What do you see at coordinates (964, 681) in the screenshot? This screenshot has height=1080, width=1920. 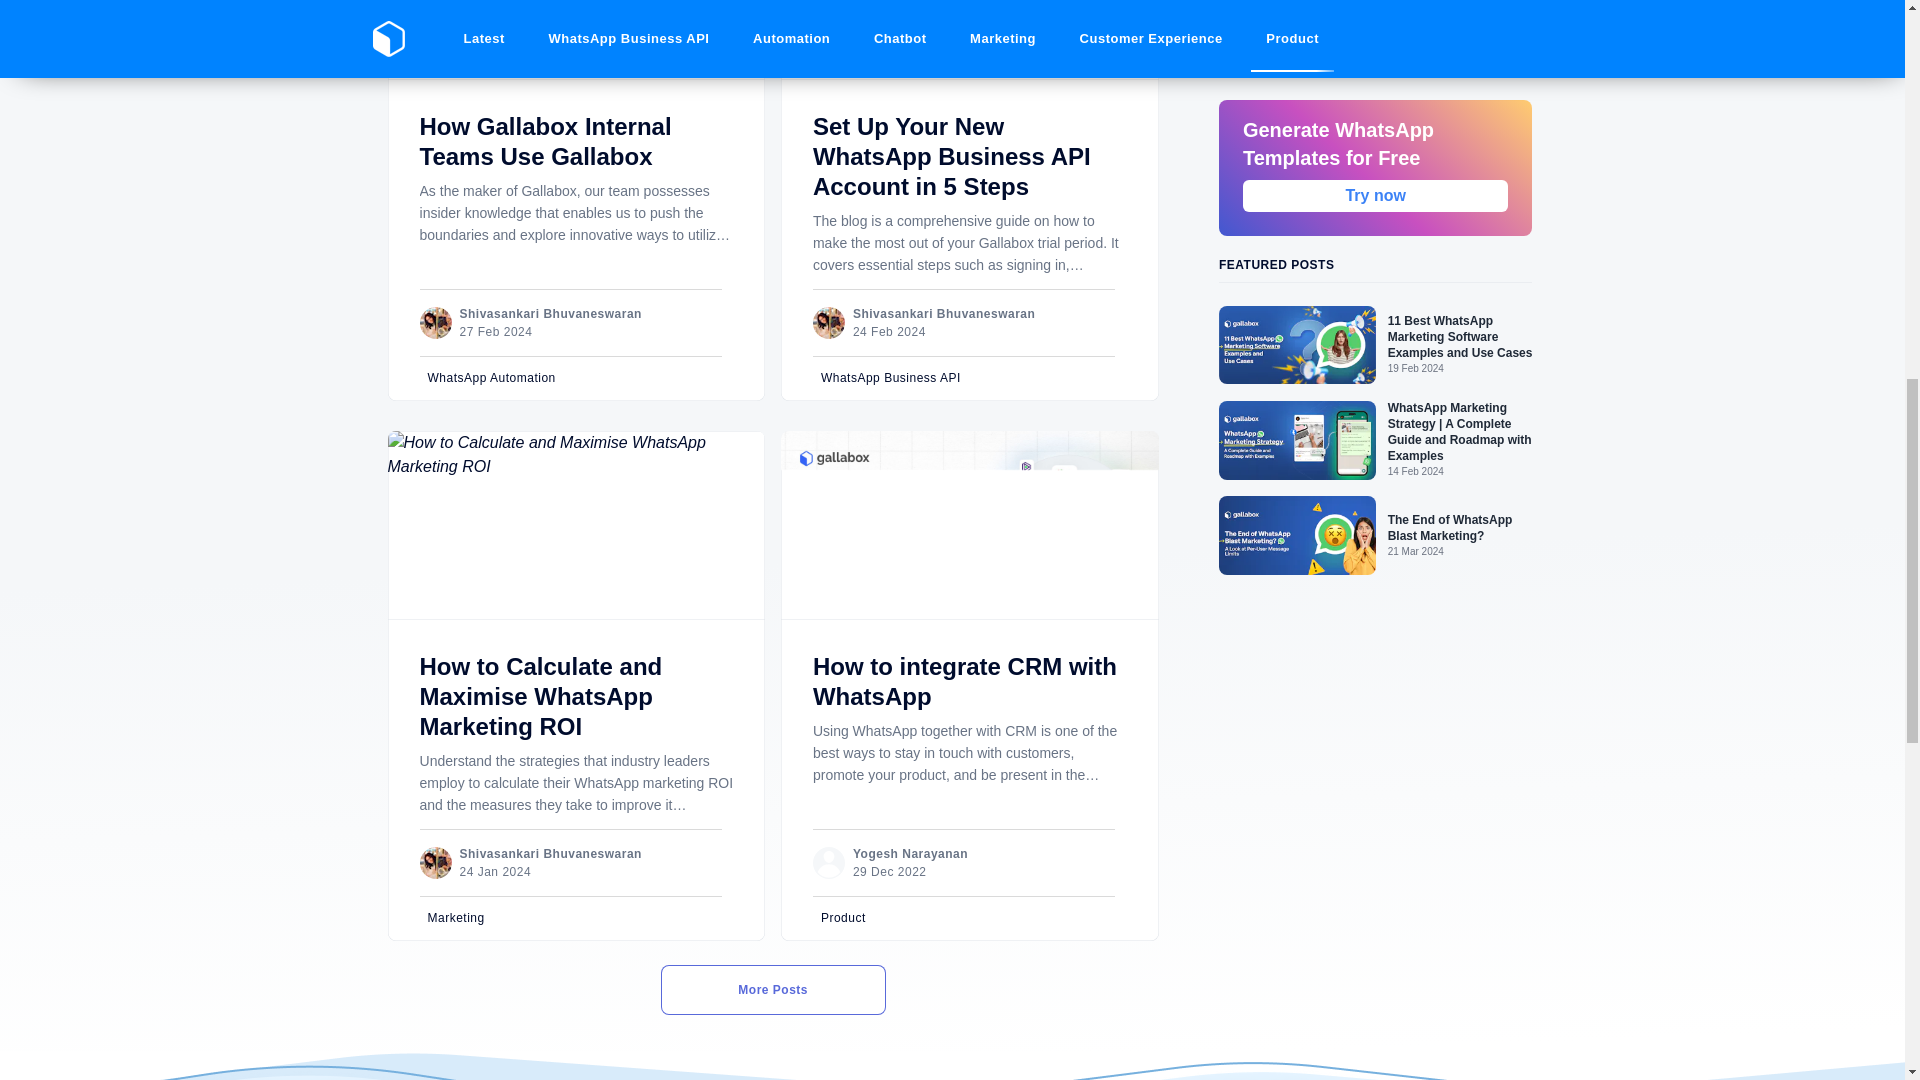 I see `How to integrate CRM with WhatsApp` at bounding box center [964, 681].